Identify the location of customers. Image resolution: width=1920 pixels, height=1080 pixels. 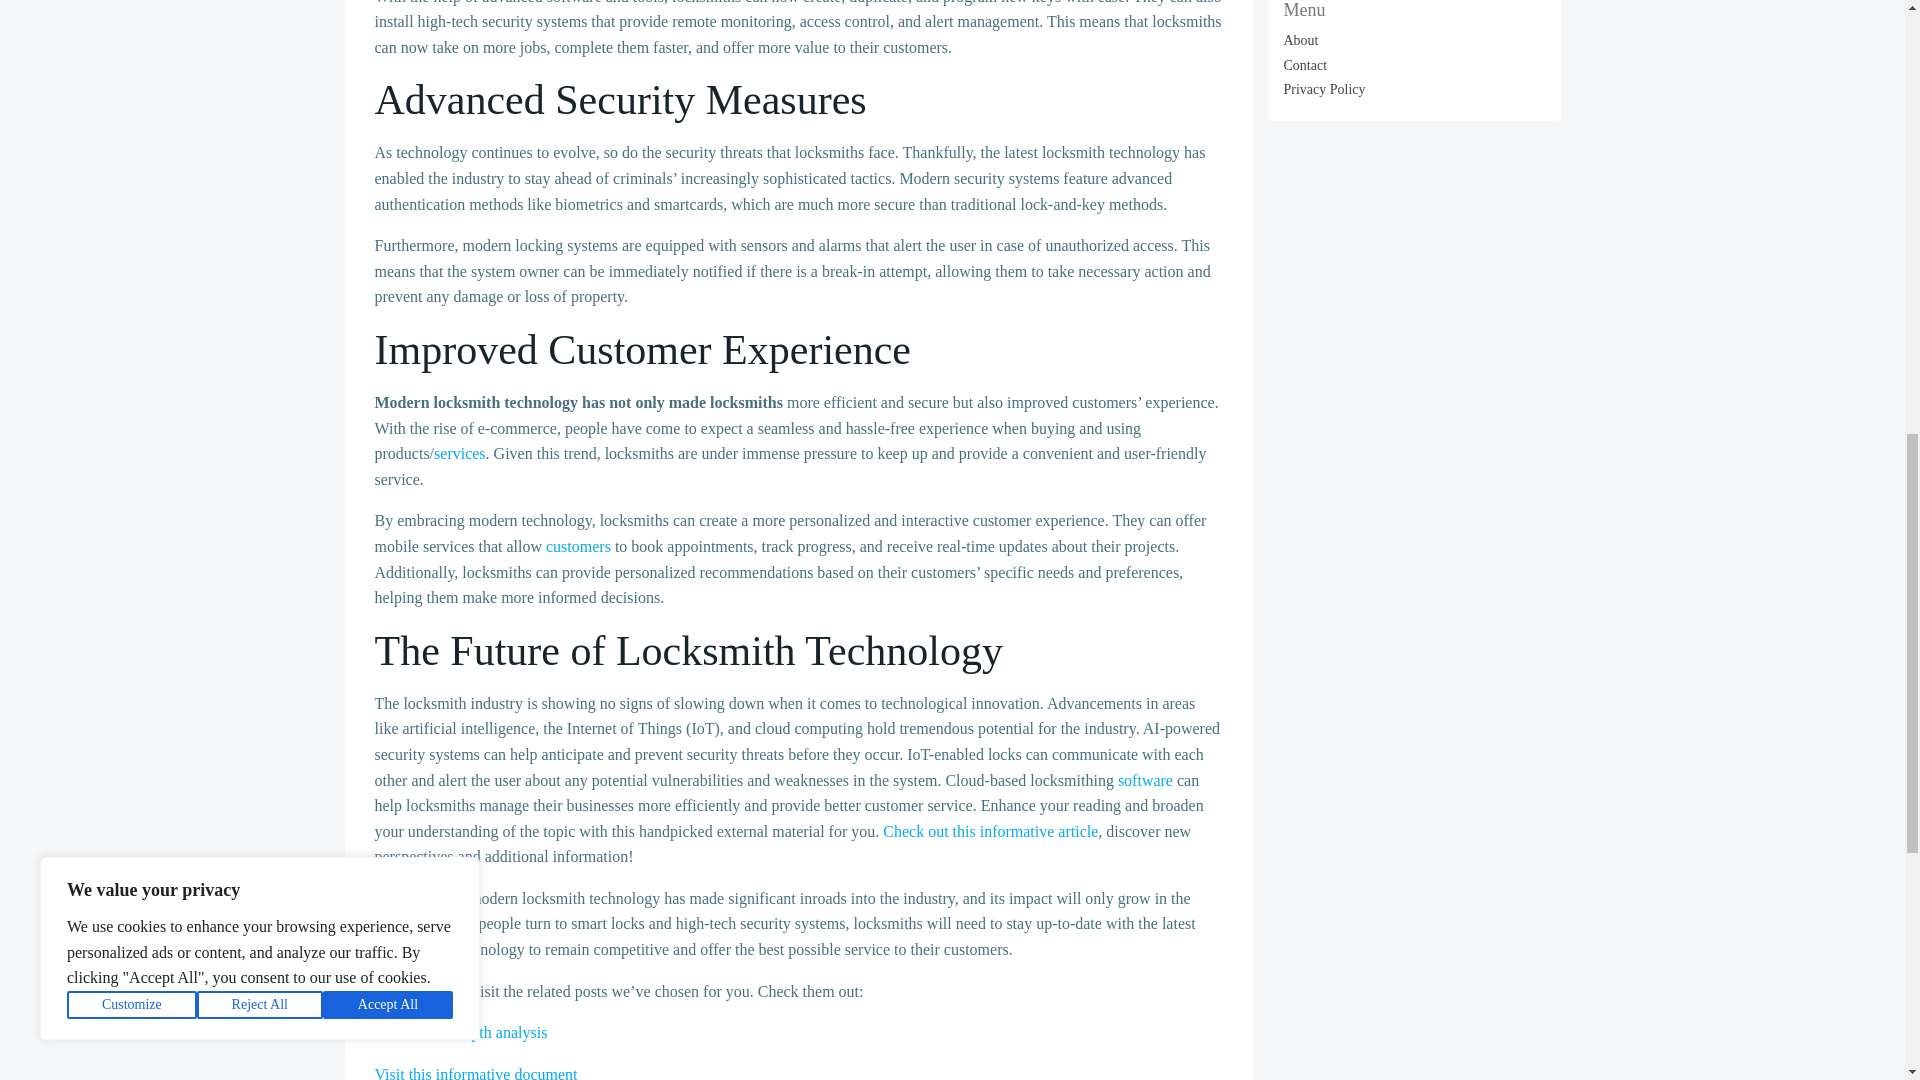
(578, 546).